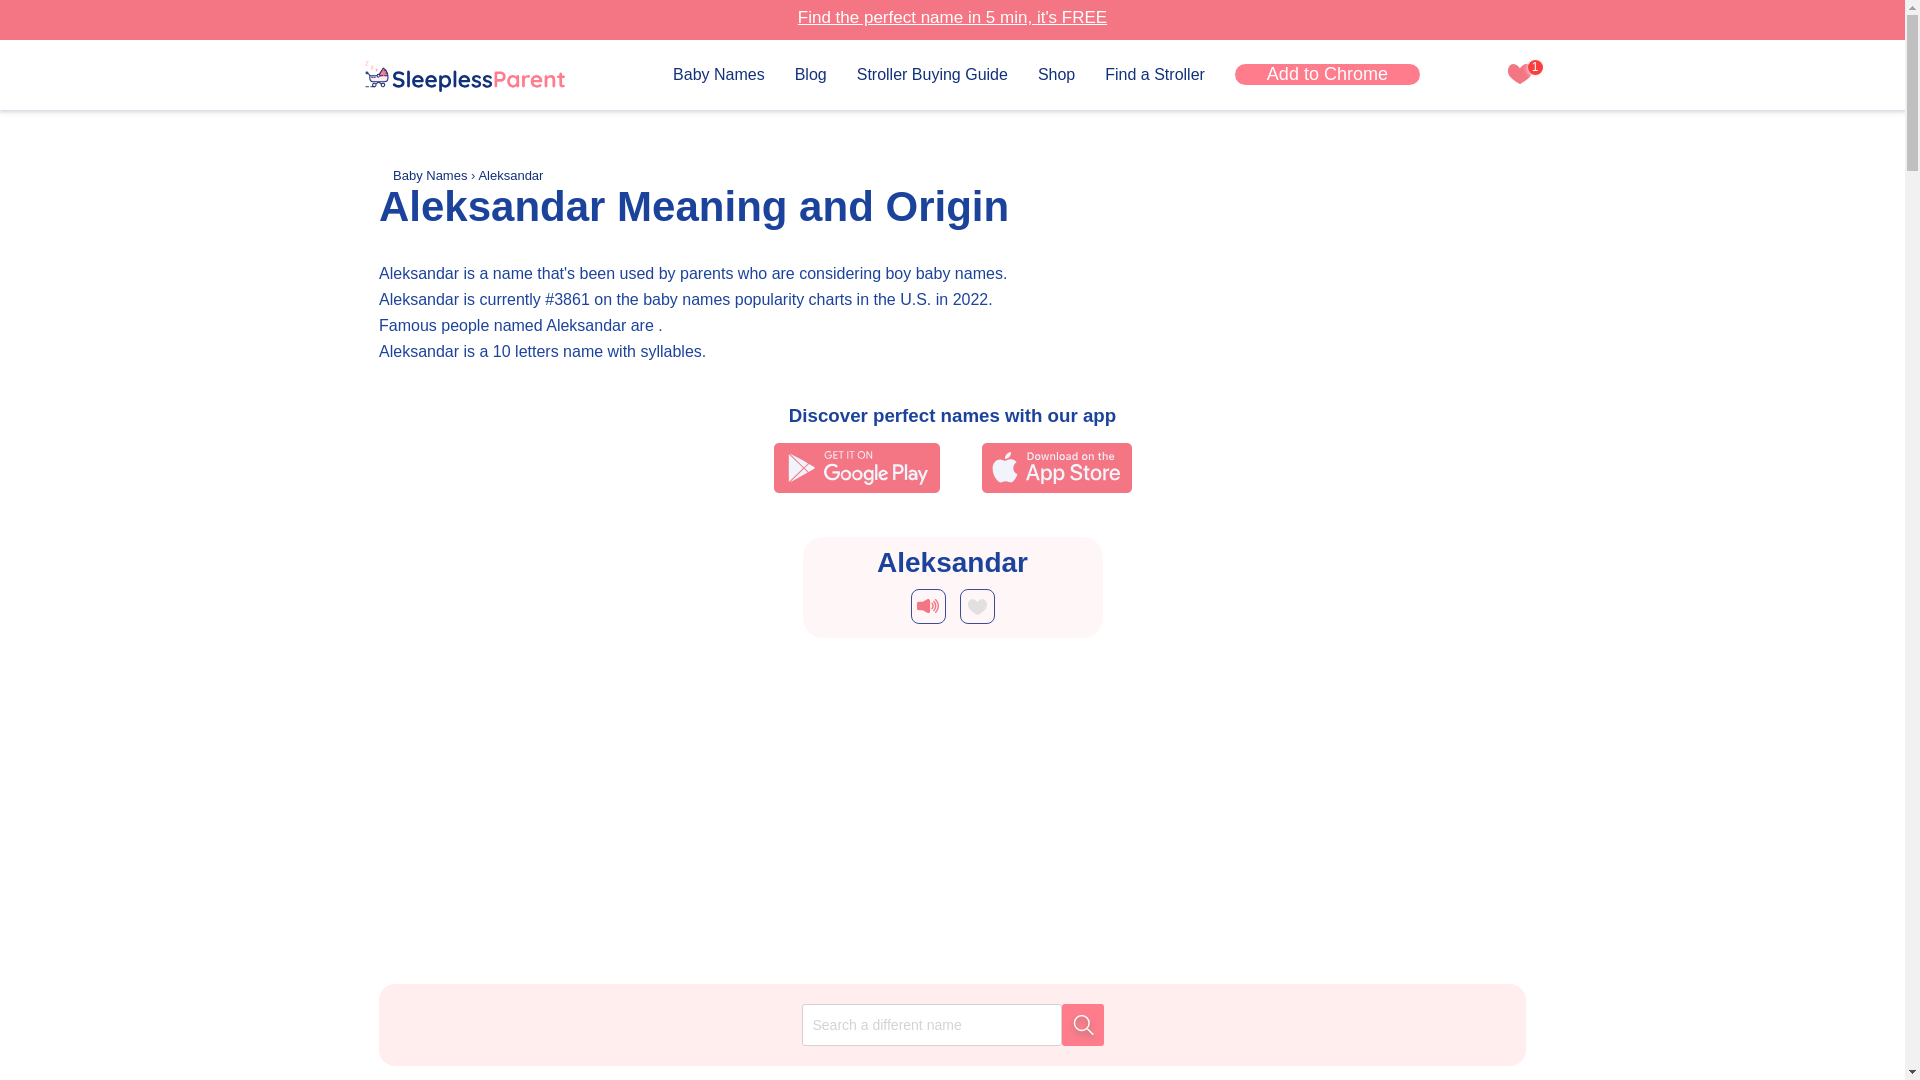 This screenshot has height=1080, width=1920. What do you see at coordinates (810, 74) in the screenshot?
I see `Blog` at bounding box center [810, 74].